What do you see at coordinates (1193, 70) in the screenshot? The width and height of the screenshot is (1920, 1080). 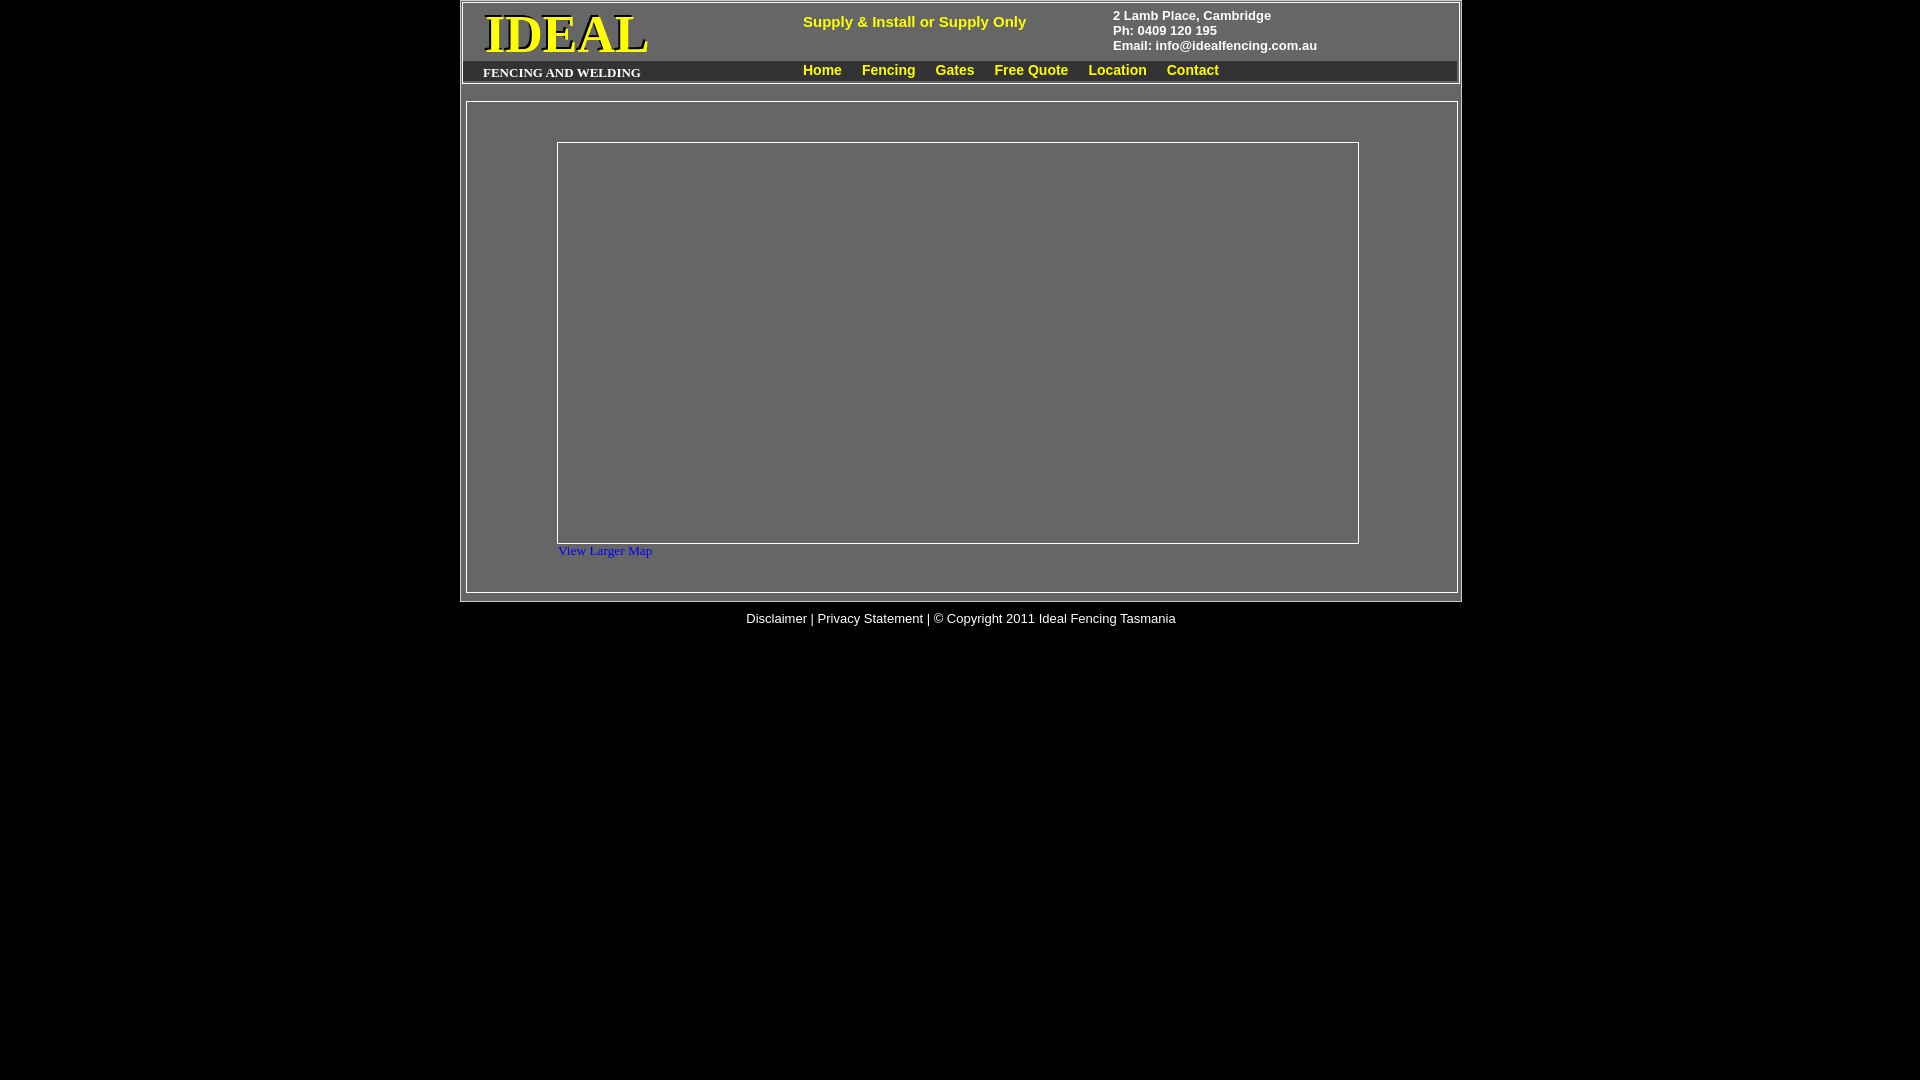 I see `Contact` at bounding box center [1193, 70].